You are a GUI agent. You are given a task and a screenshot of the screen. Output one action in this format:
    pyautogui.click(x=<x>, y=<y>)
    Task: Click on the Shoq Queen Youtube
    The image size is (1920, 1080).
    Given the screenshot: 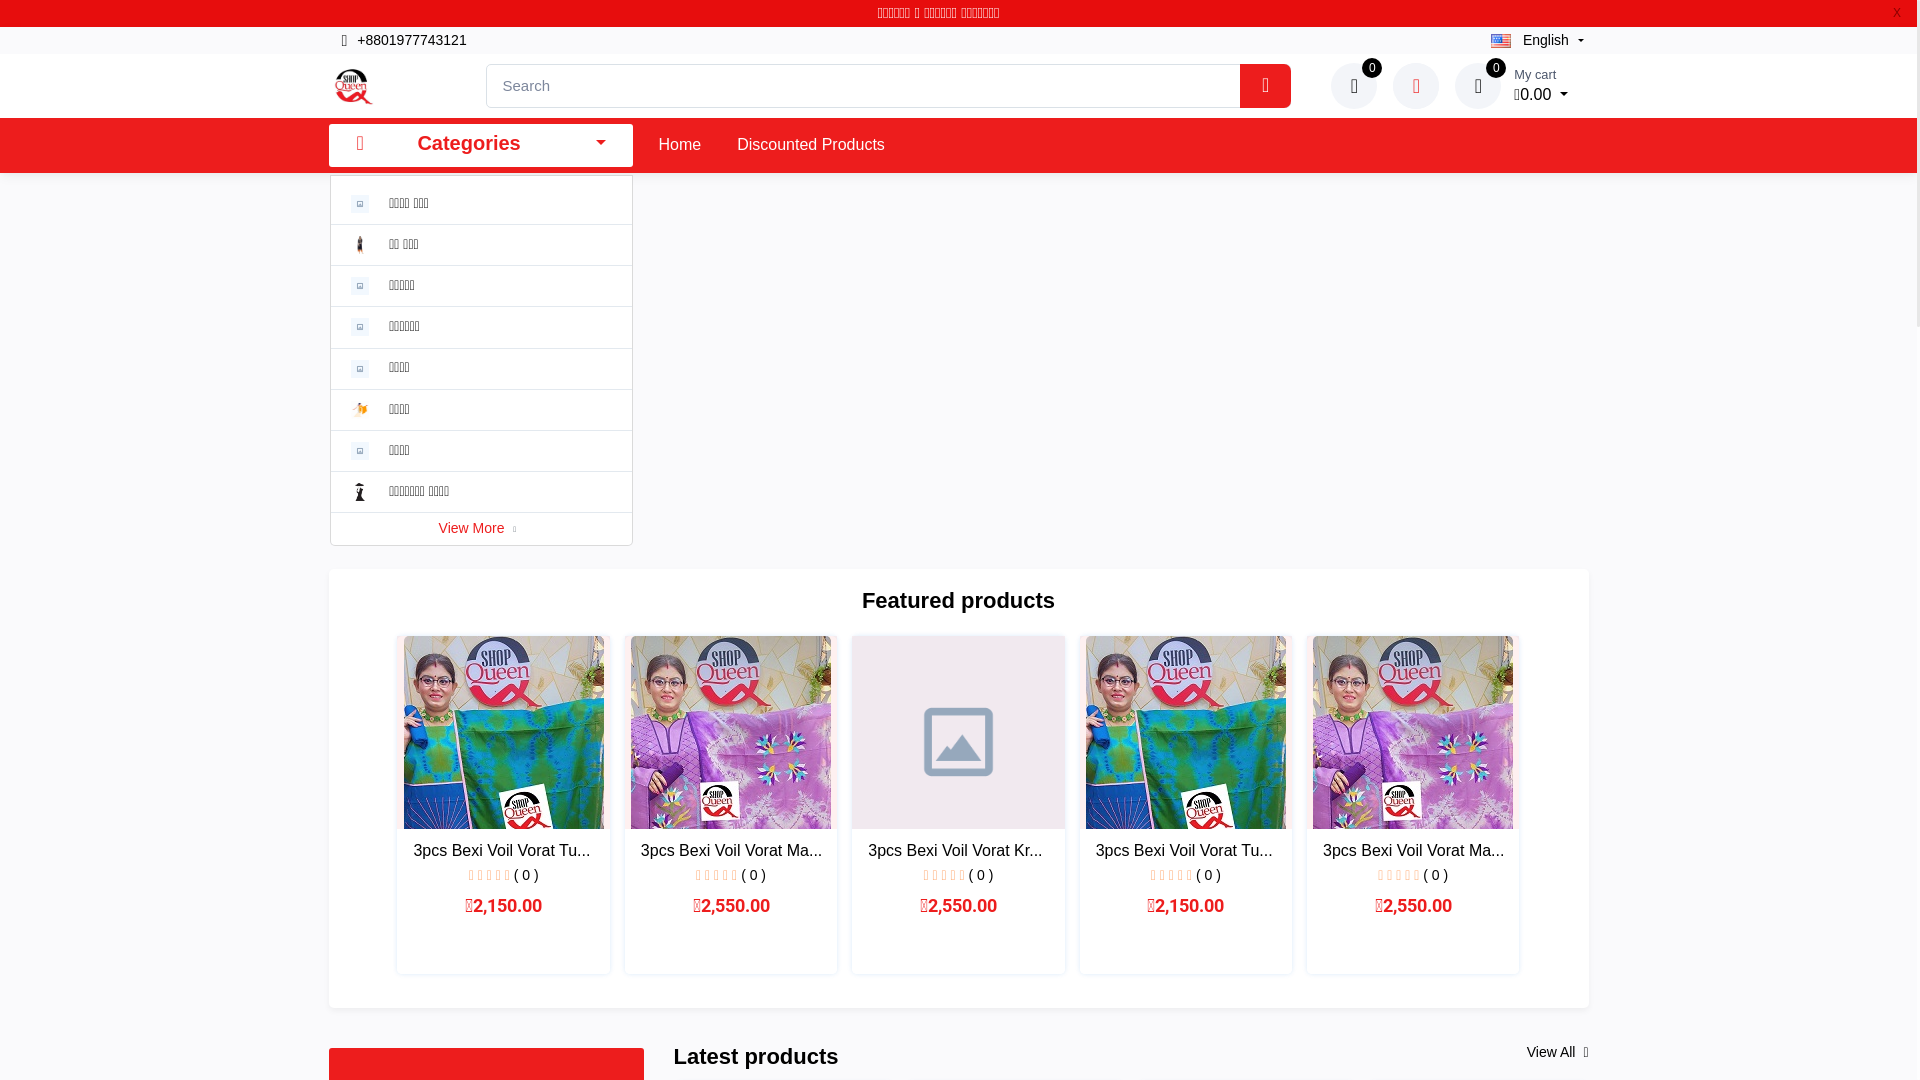 What is the action you would take?
    pyautogui.click(x=1354, y=361)
    